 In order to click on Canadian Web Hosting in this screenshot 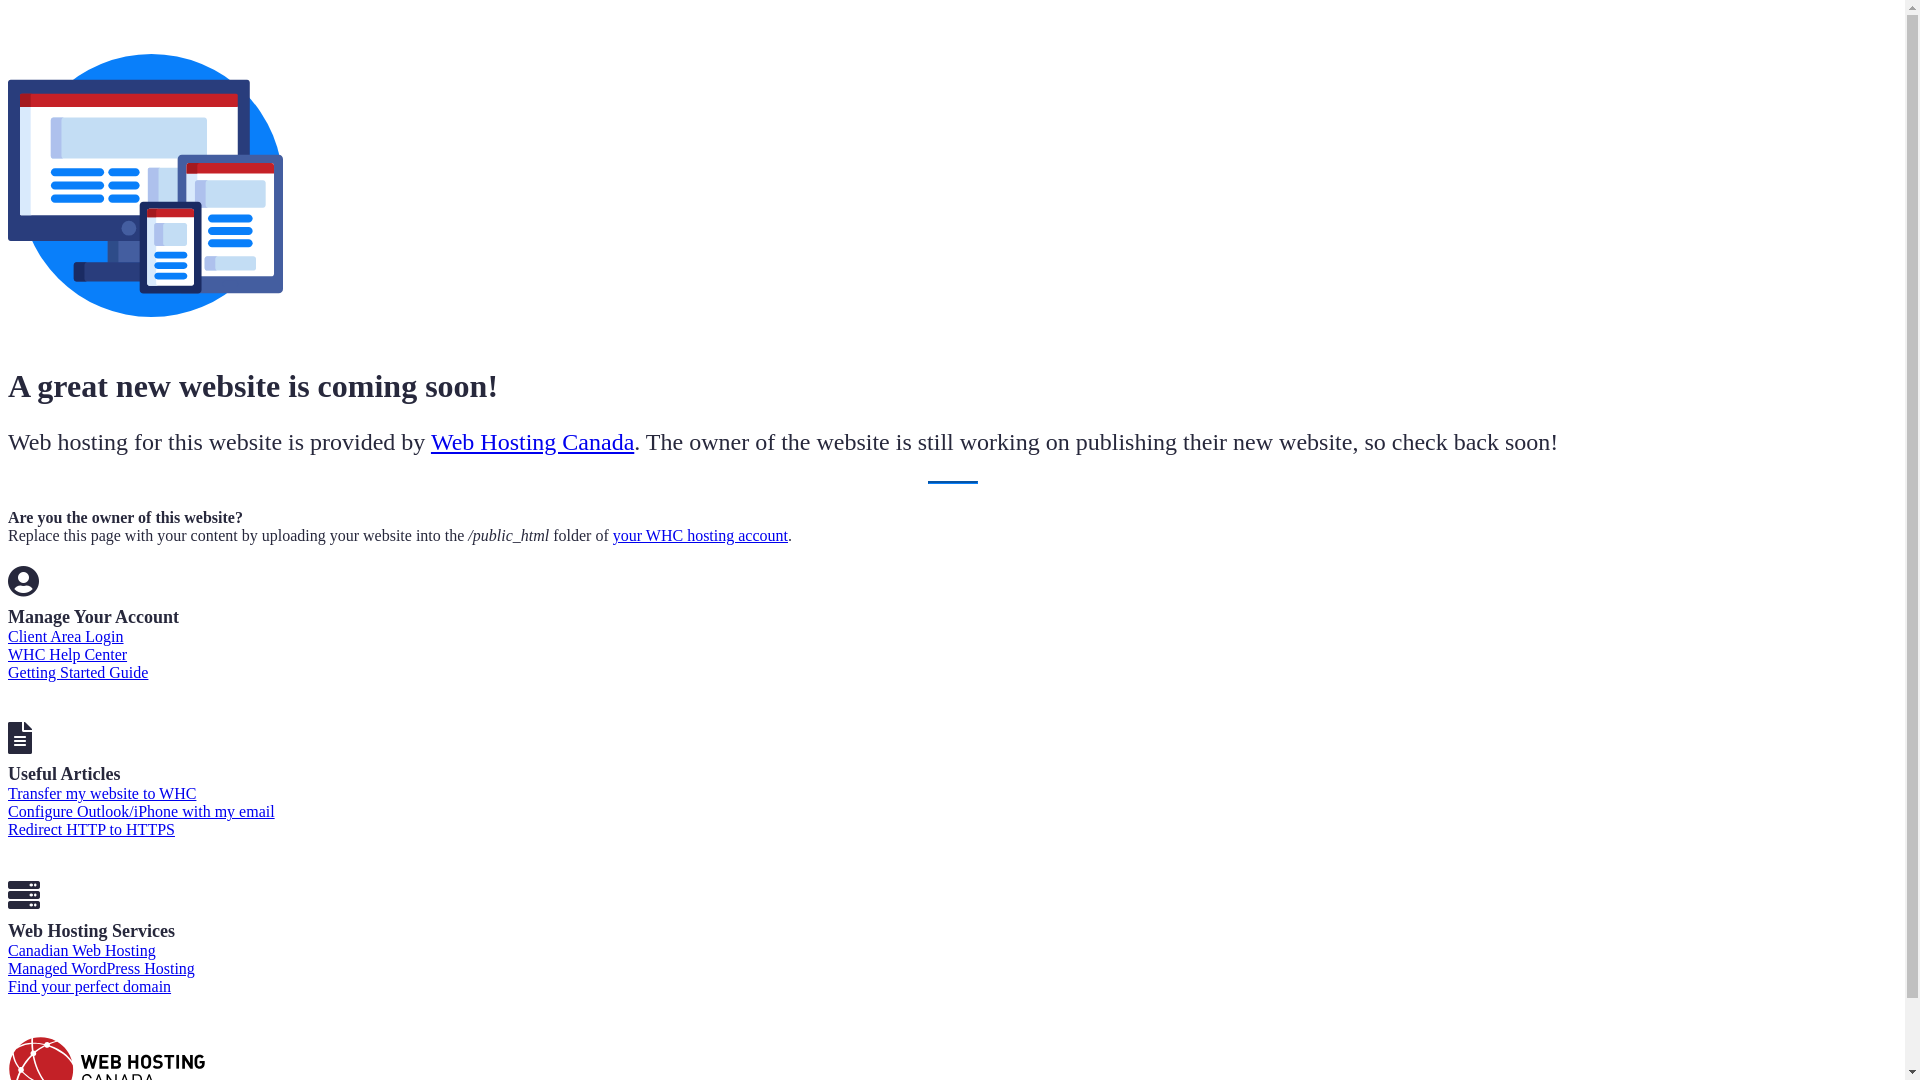, I will do `click(82, 950)`.